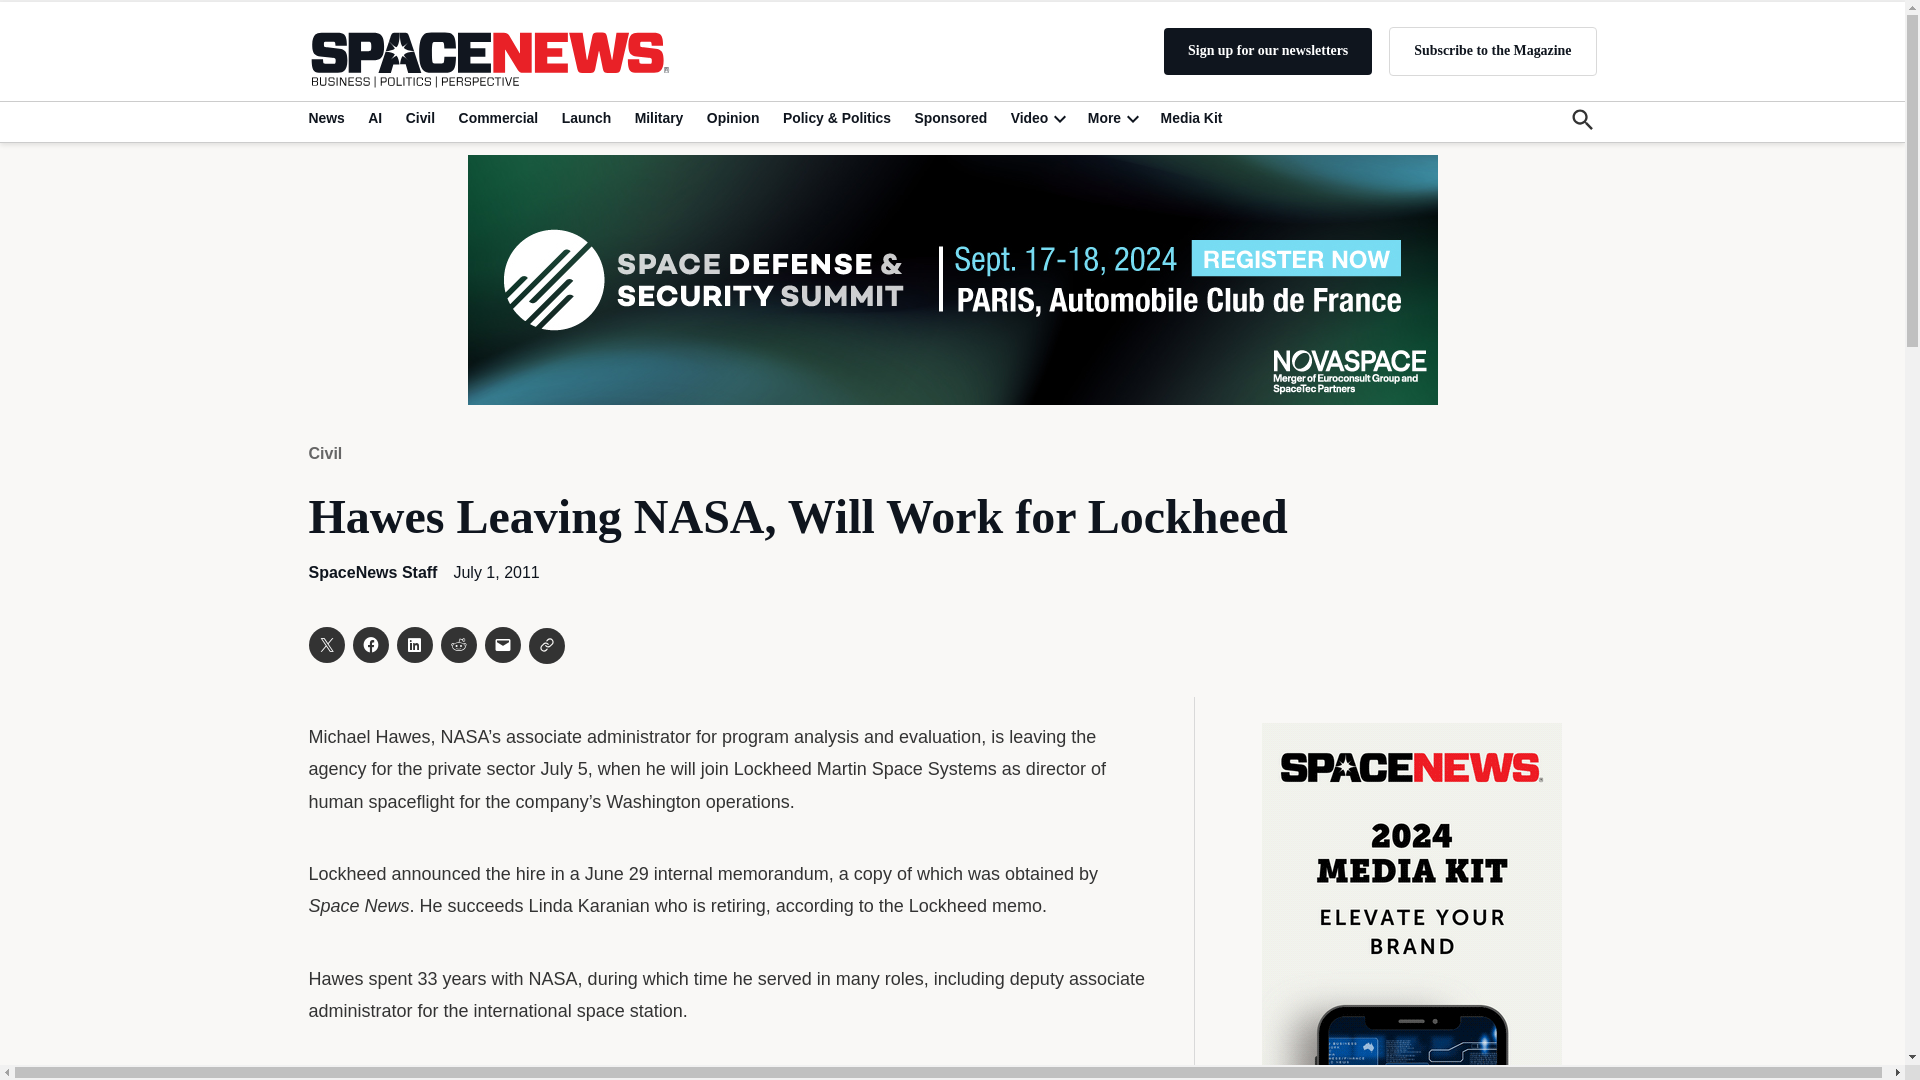 The width and height of the screenshot is (1920, 1080). I want to click on Click to email a link to a friend, so click(502, 645).